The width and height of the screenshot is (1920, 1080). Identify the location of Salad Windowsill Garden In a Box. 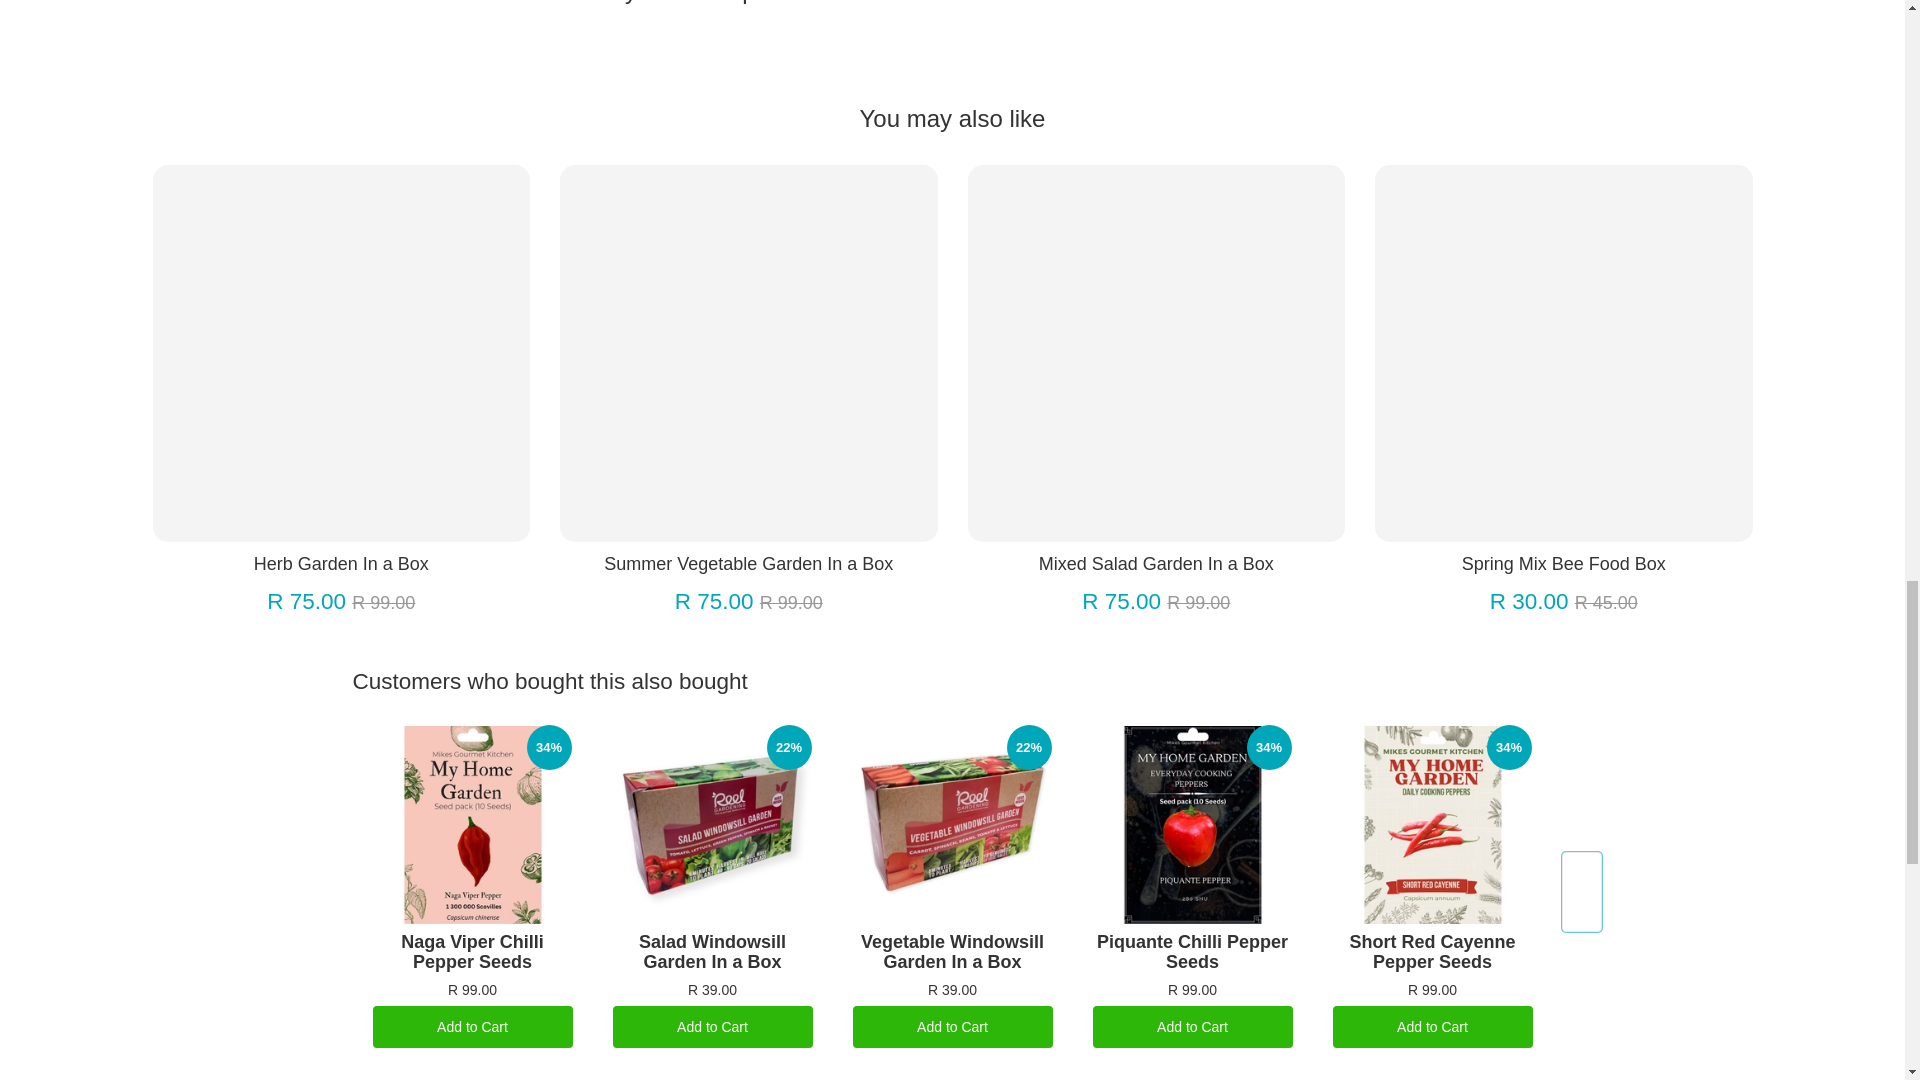
(713, 824).